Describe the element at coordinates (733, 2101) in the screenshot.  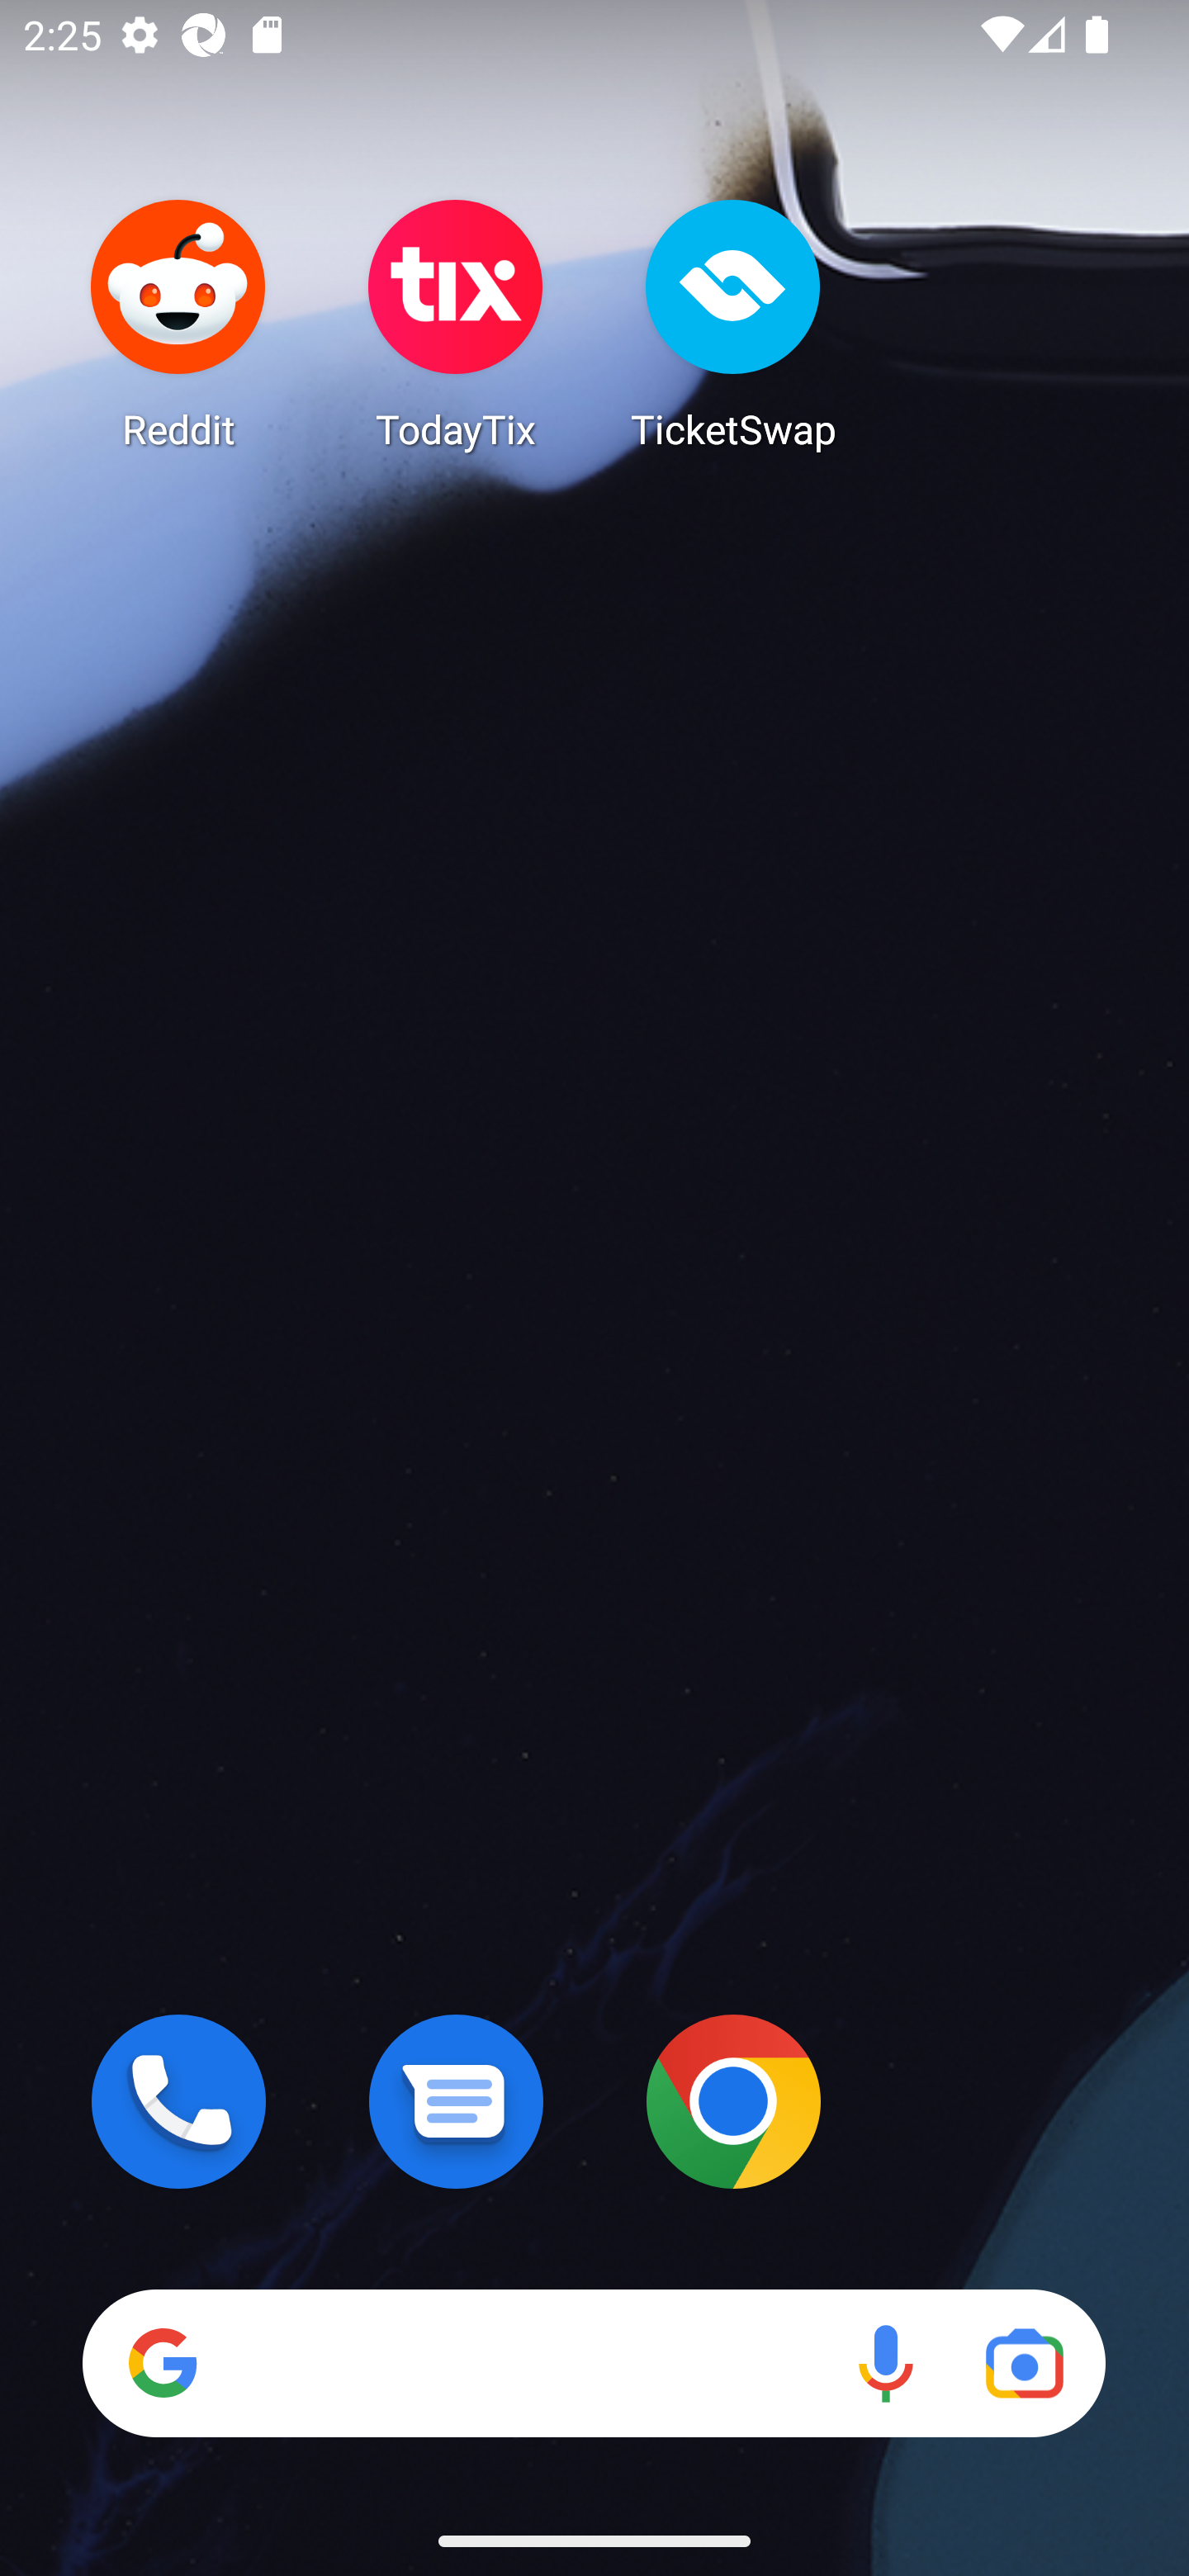
I see `Chrome` at that location.